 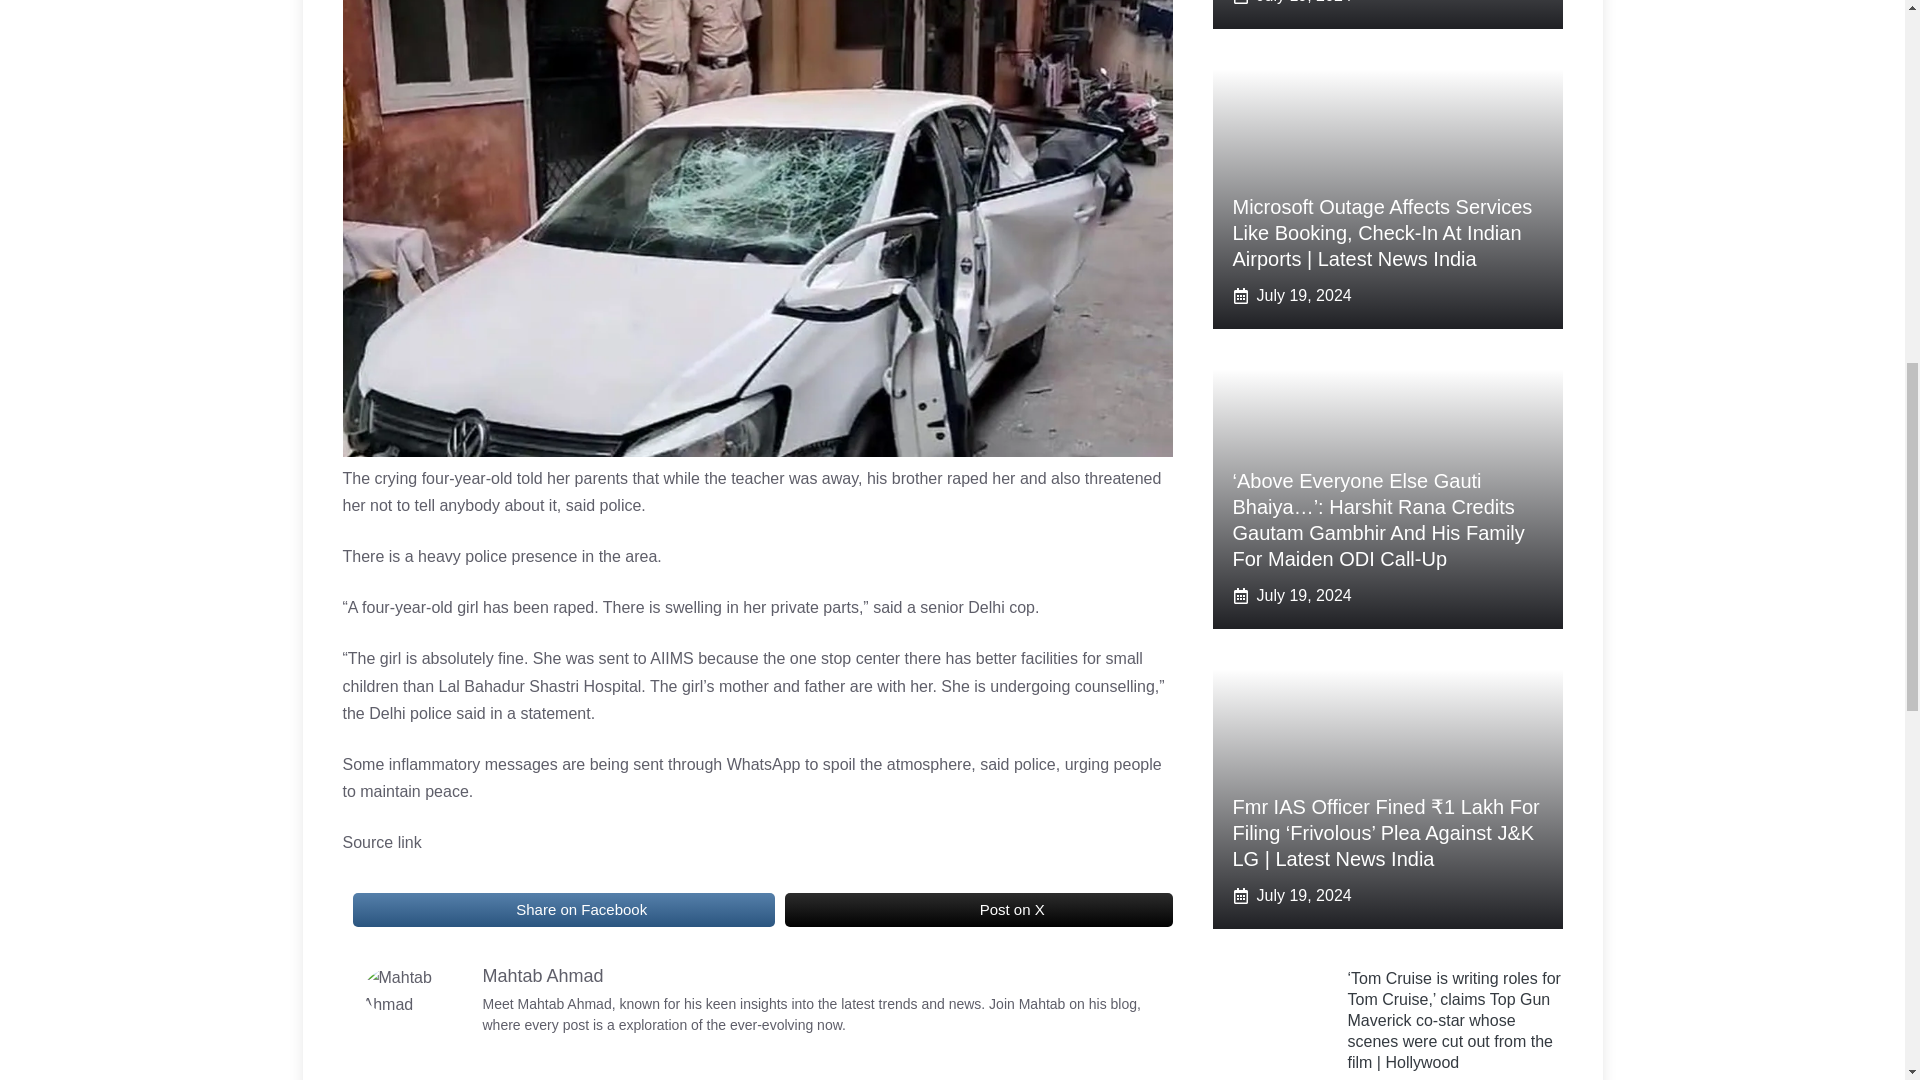 What do you see at coordinates (493, 910) in the screenshot?
I see `4-Year-Old Raped In Delhi, Protest Outside Home Of Accused` at bounding box center [493, 910].